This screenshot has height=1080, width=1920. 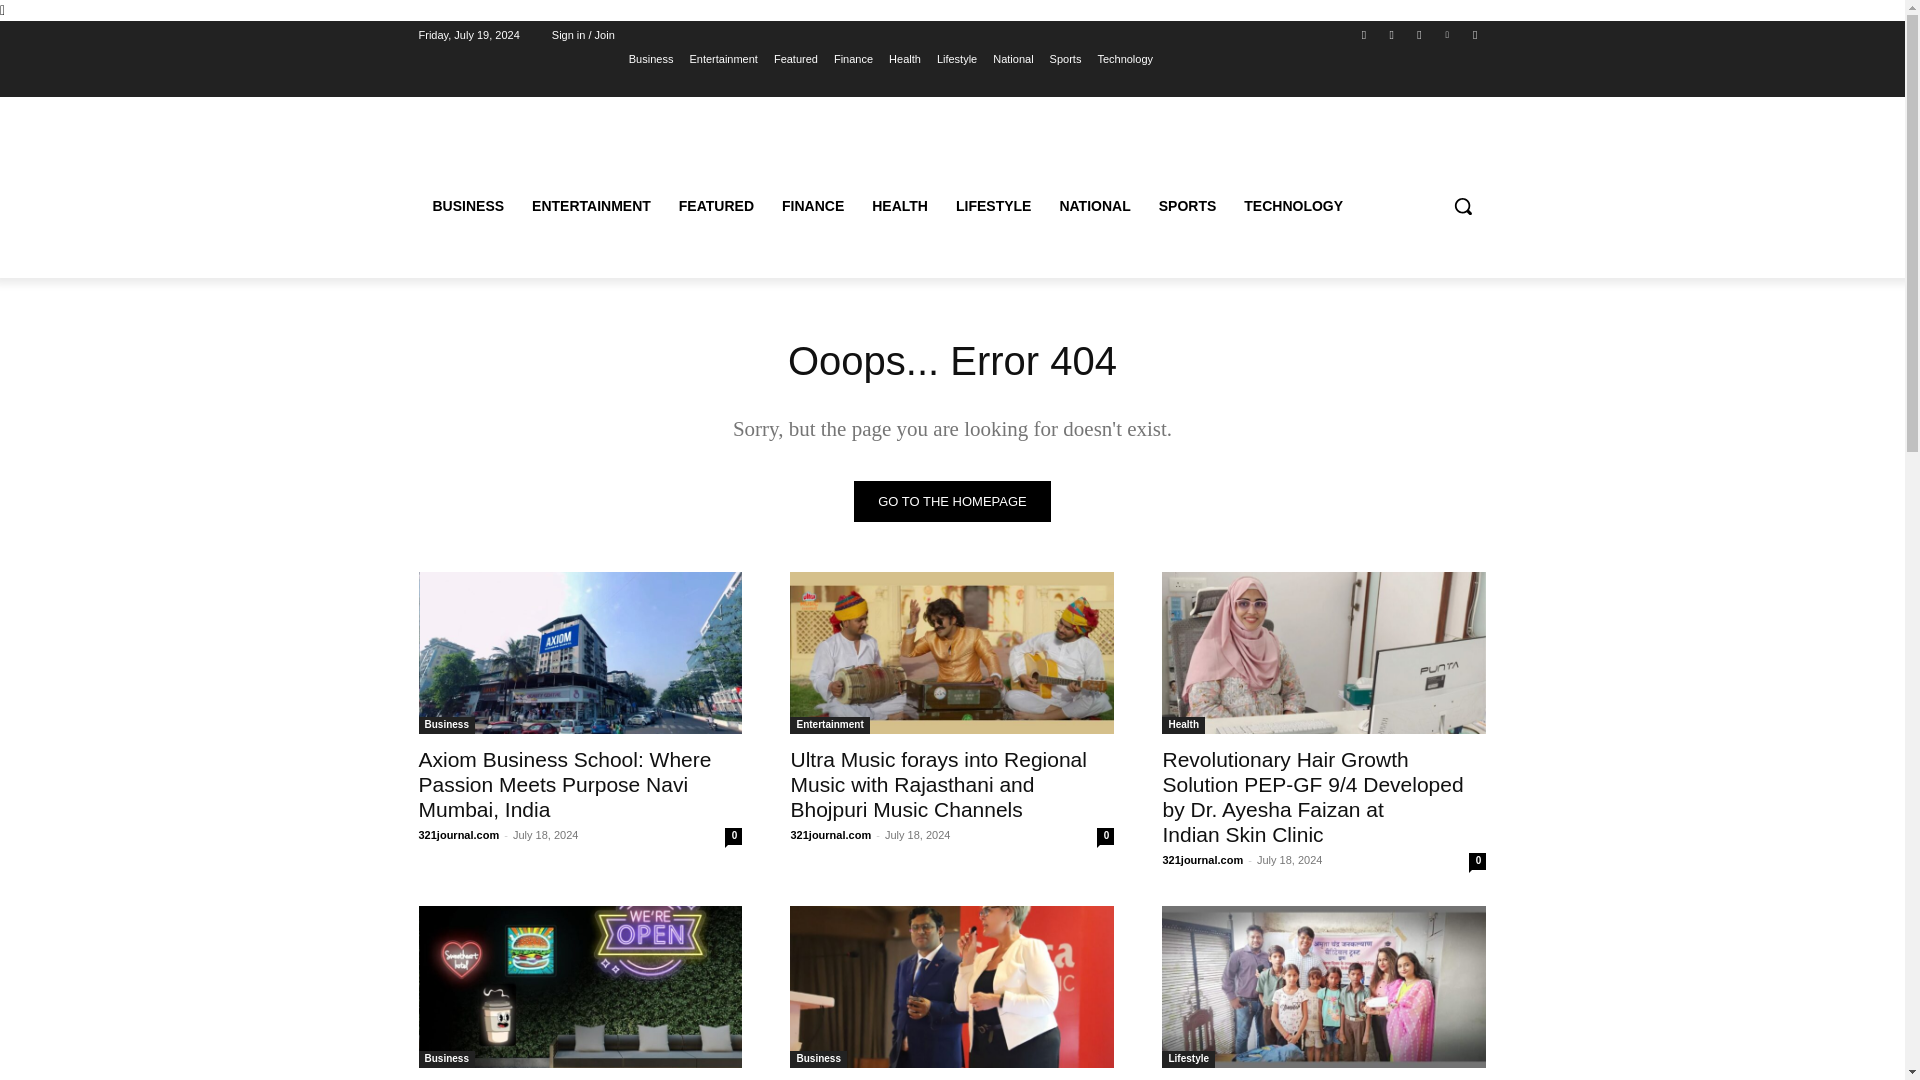 What do you see at coordinates (904, 59) in the screenshot?
I see `Health` at bounding box center [904, 59].